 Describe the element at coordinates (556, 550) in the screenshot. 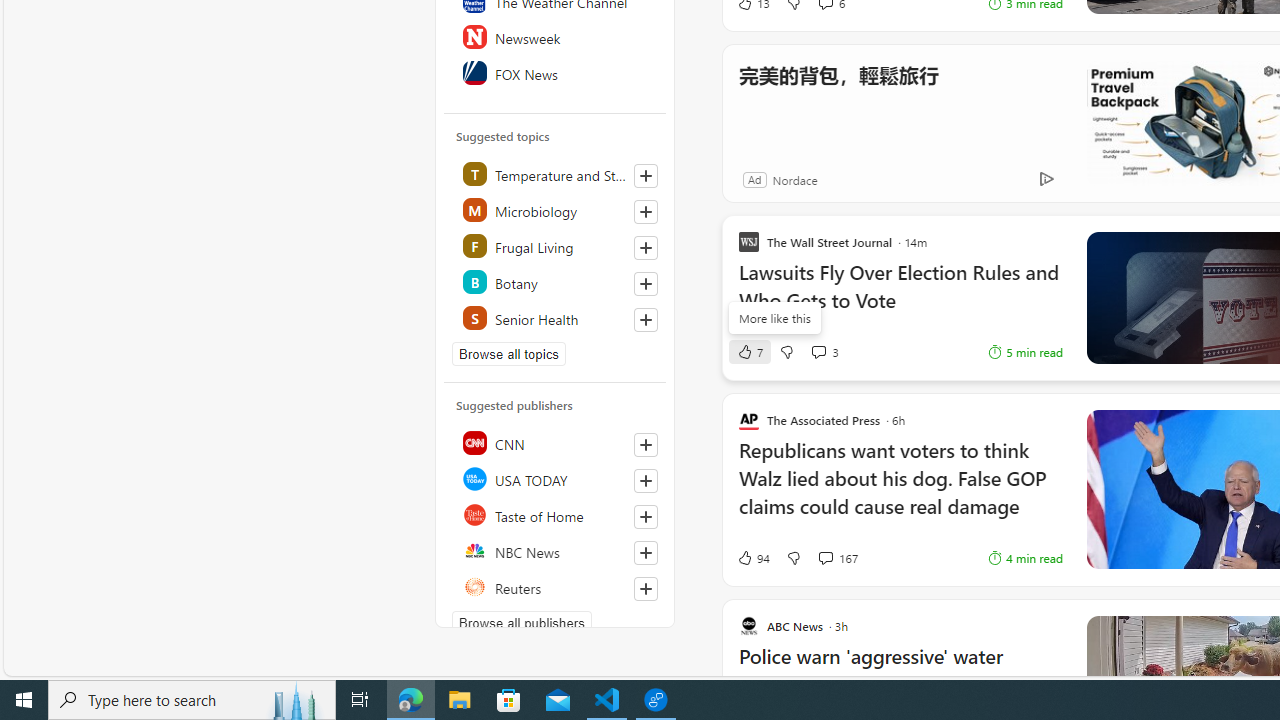

I see `NBC News` at that location.